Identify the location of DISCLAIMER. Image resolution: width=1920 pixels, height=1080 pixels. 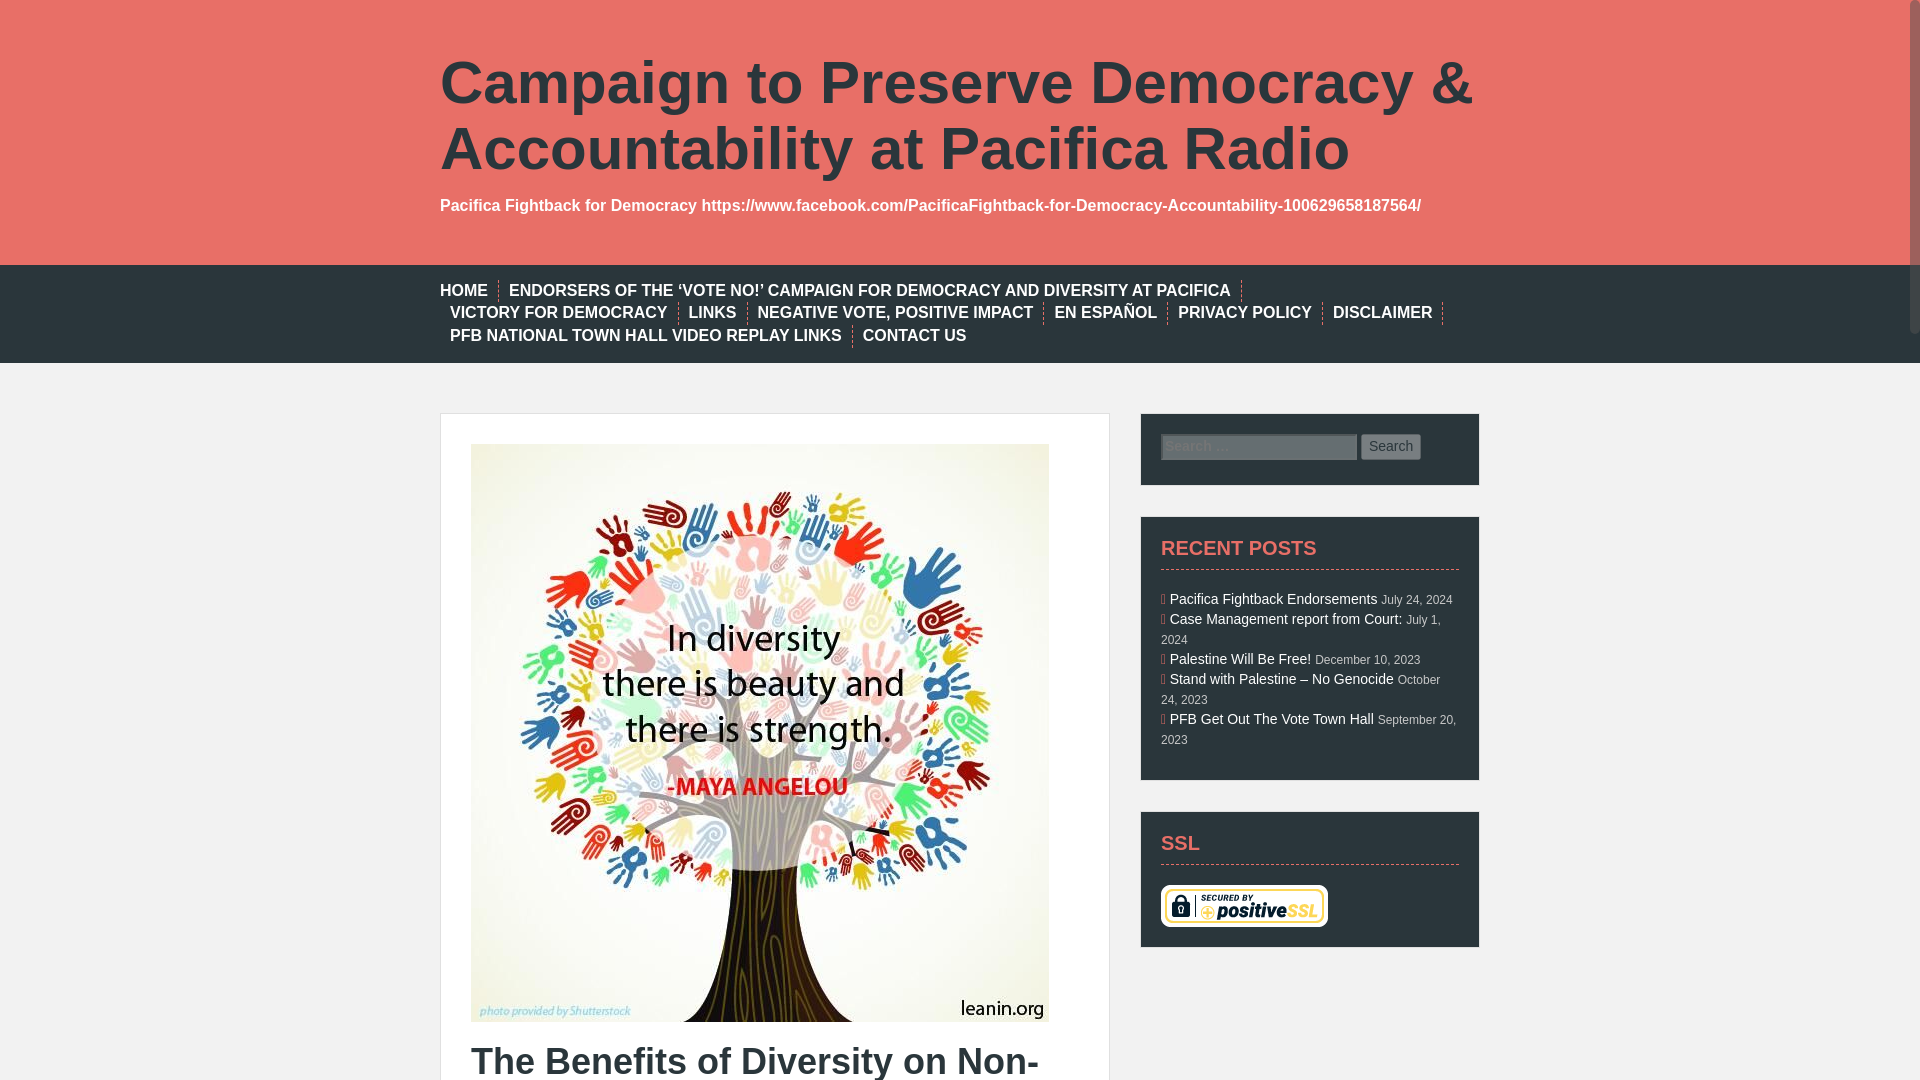
(1382, 314).